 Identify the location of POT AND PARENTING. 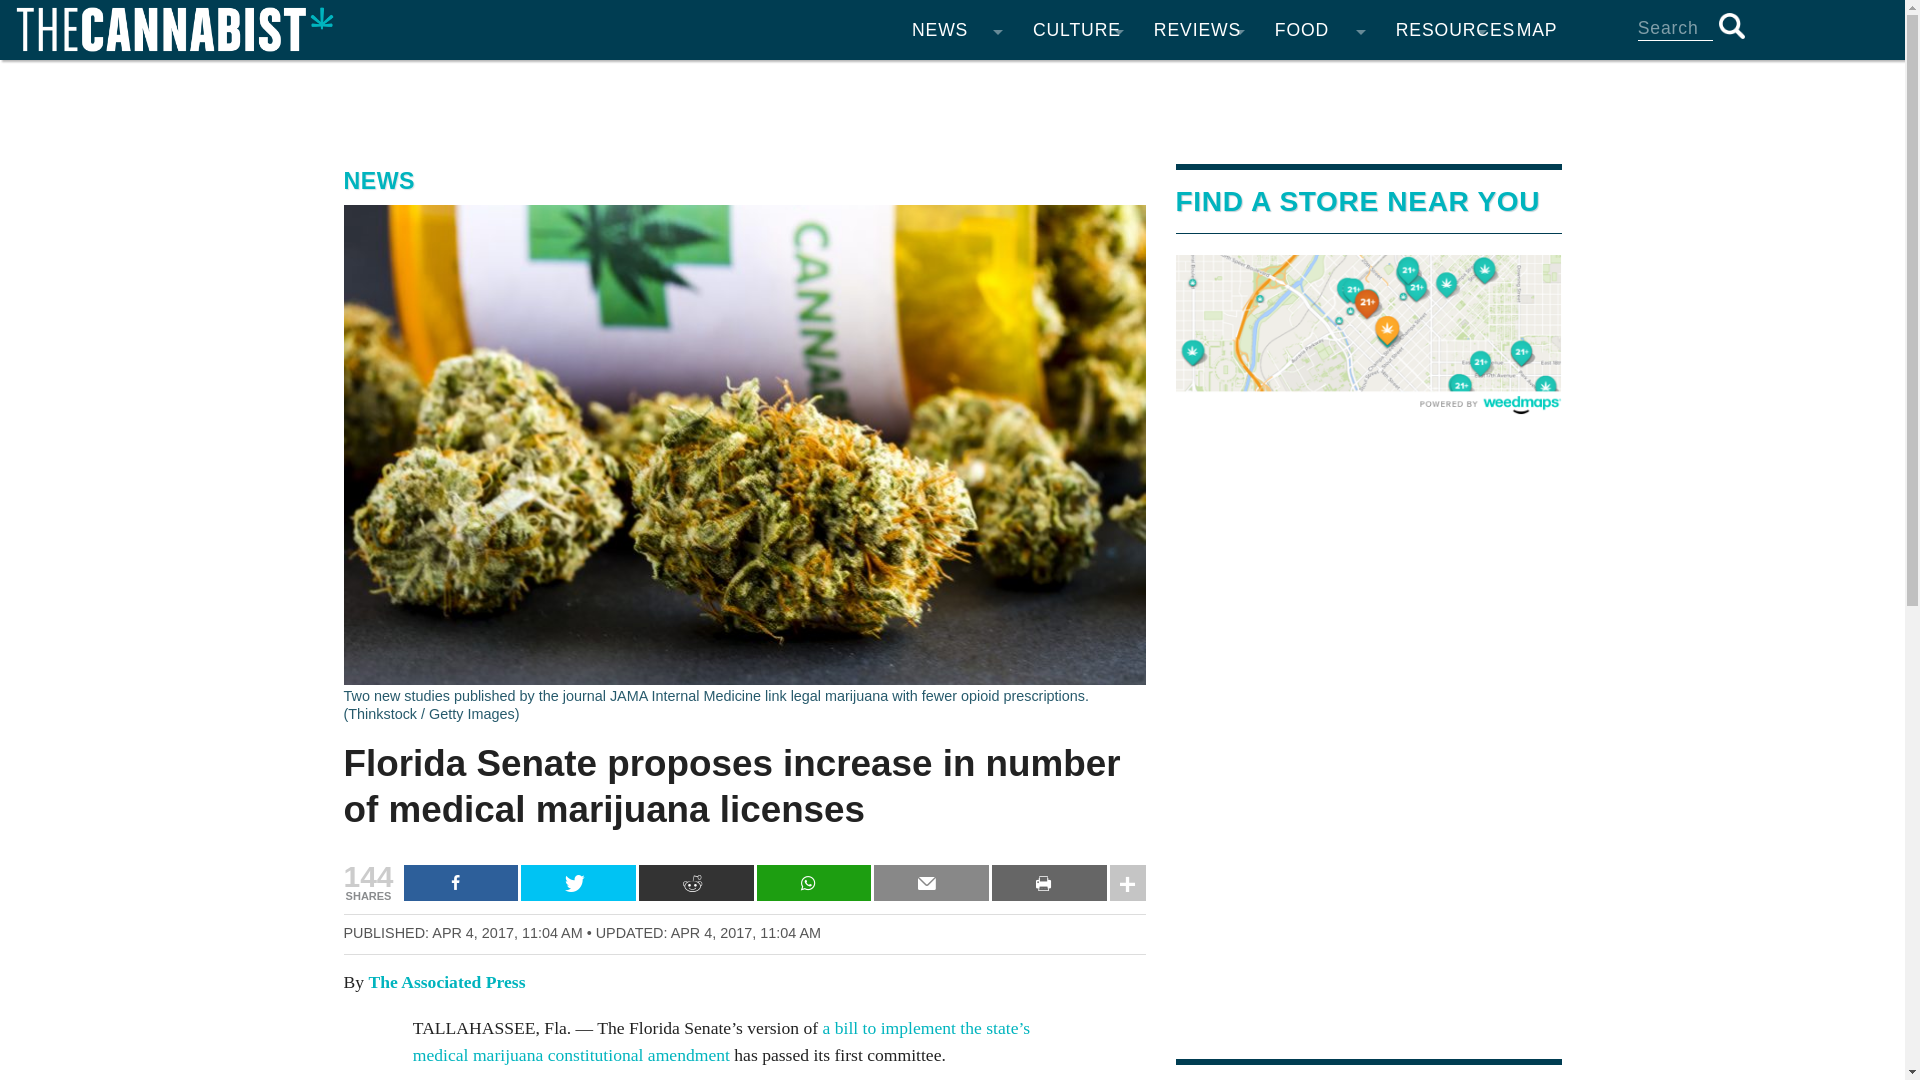
(1078, 280).